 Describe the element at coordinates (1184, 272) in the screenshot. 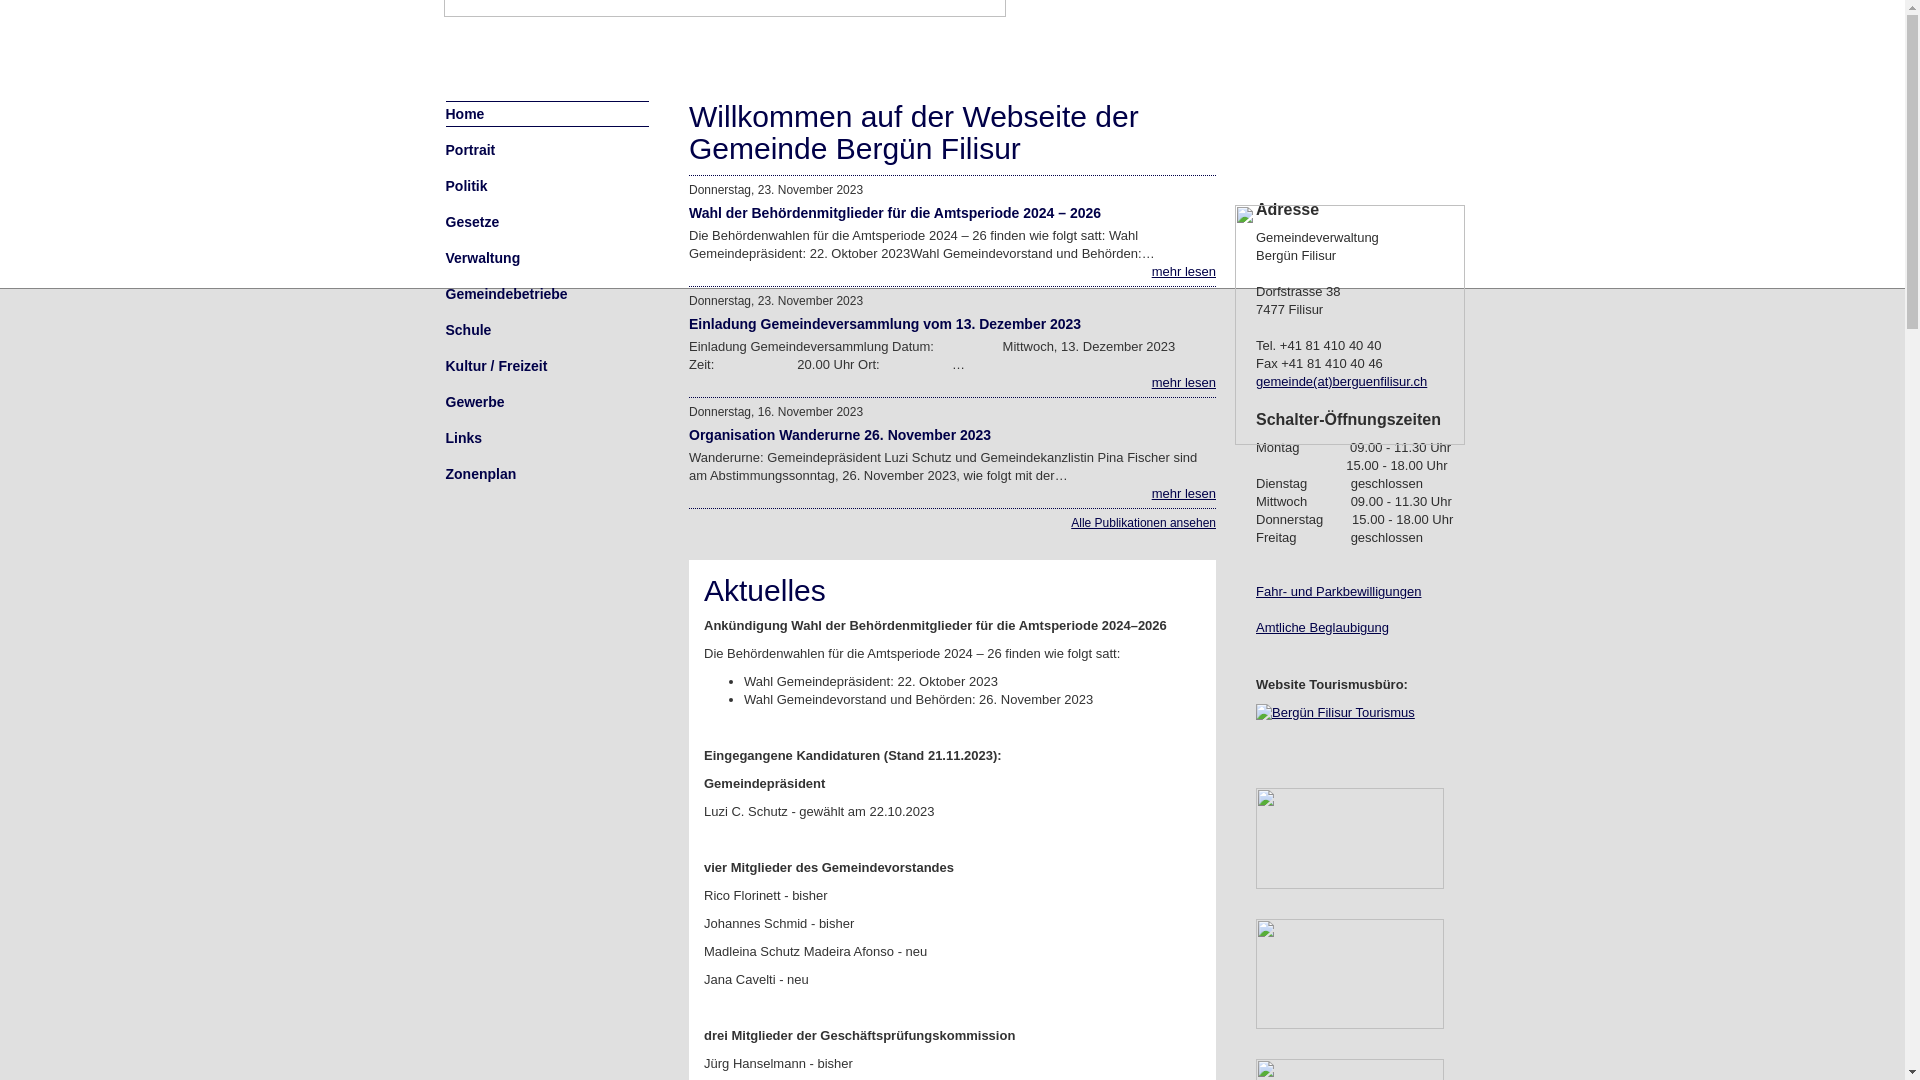

I see `mehr lesen` at that location.